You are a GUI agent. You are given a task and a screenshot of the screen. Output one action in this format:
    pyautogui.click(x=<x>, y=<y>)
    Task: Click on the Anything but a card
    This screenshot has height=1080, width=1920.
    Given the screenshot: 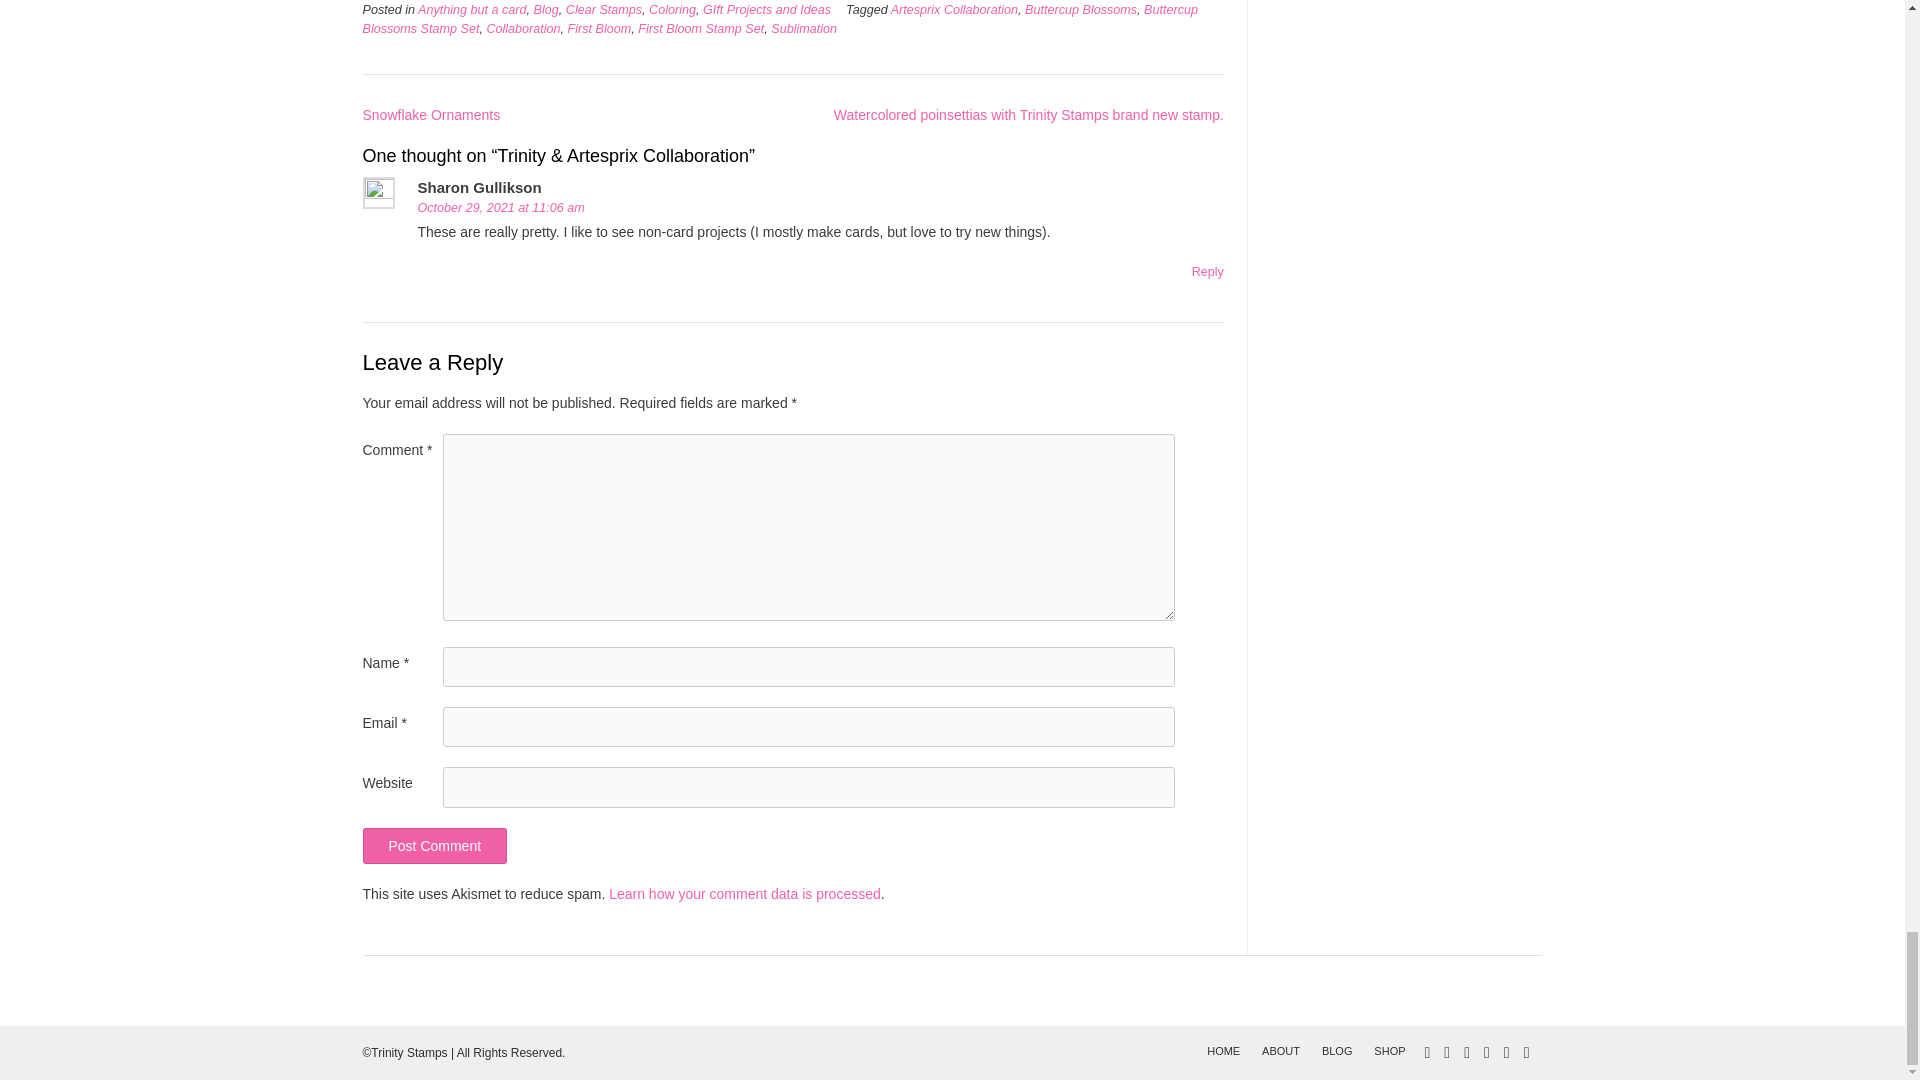 What is the action you would take?
    pyautogui.click(x=472, y=10)
    